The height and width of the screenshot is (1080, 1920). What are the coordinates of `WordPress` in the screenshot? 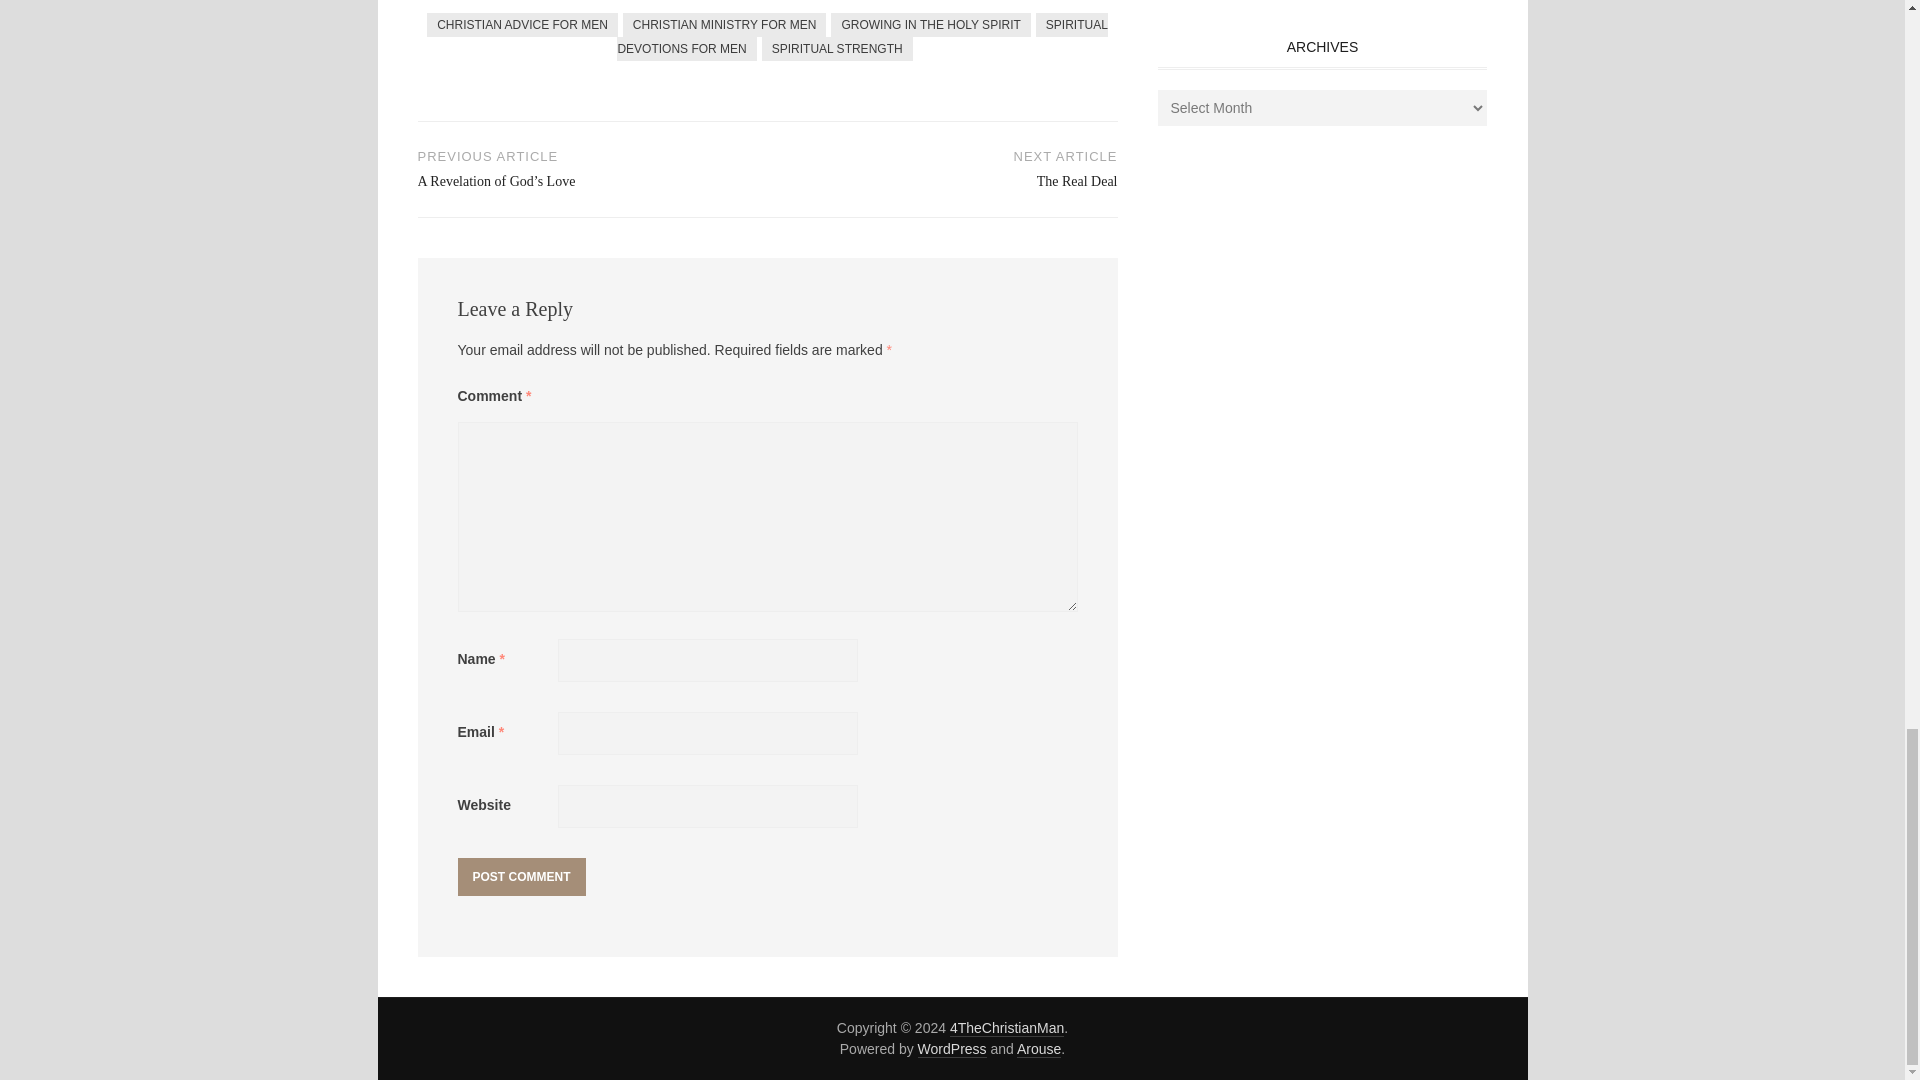 It's located at (952, 1050).